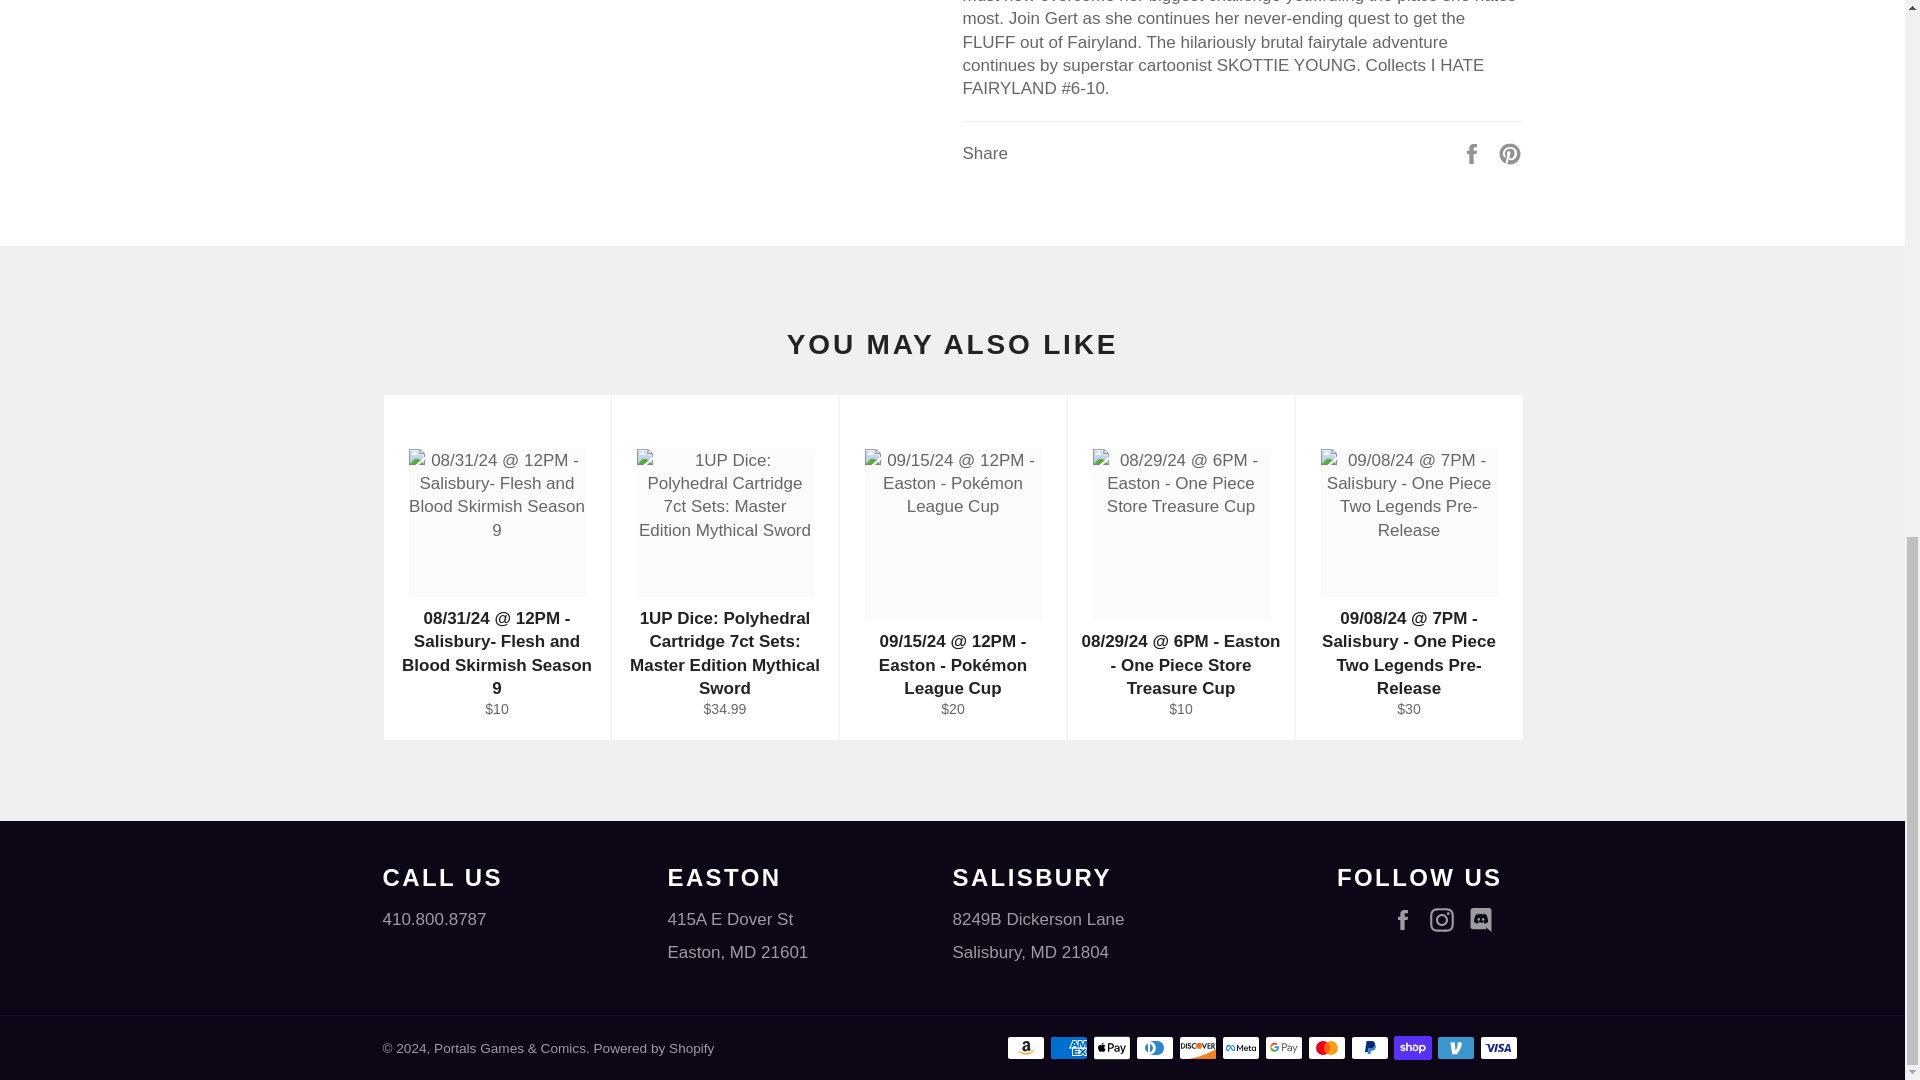 Image resolution: width=1920 pixels, height=1080 pixels. I want to click on American Express, so click(1069, 1047).